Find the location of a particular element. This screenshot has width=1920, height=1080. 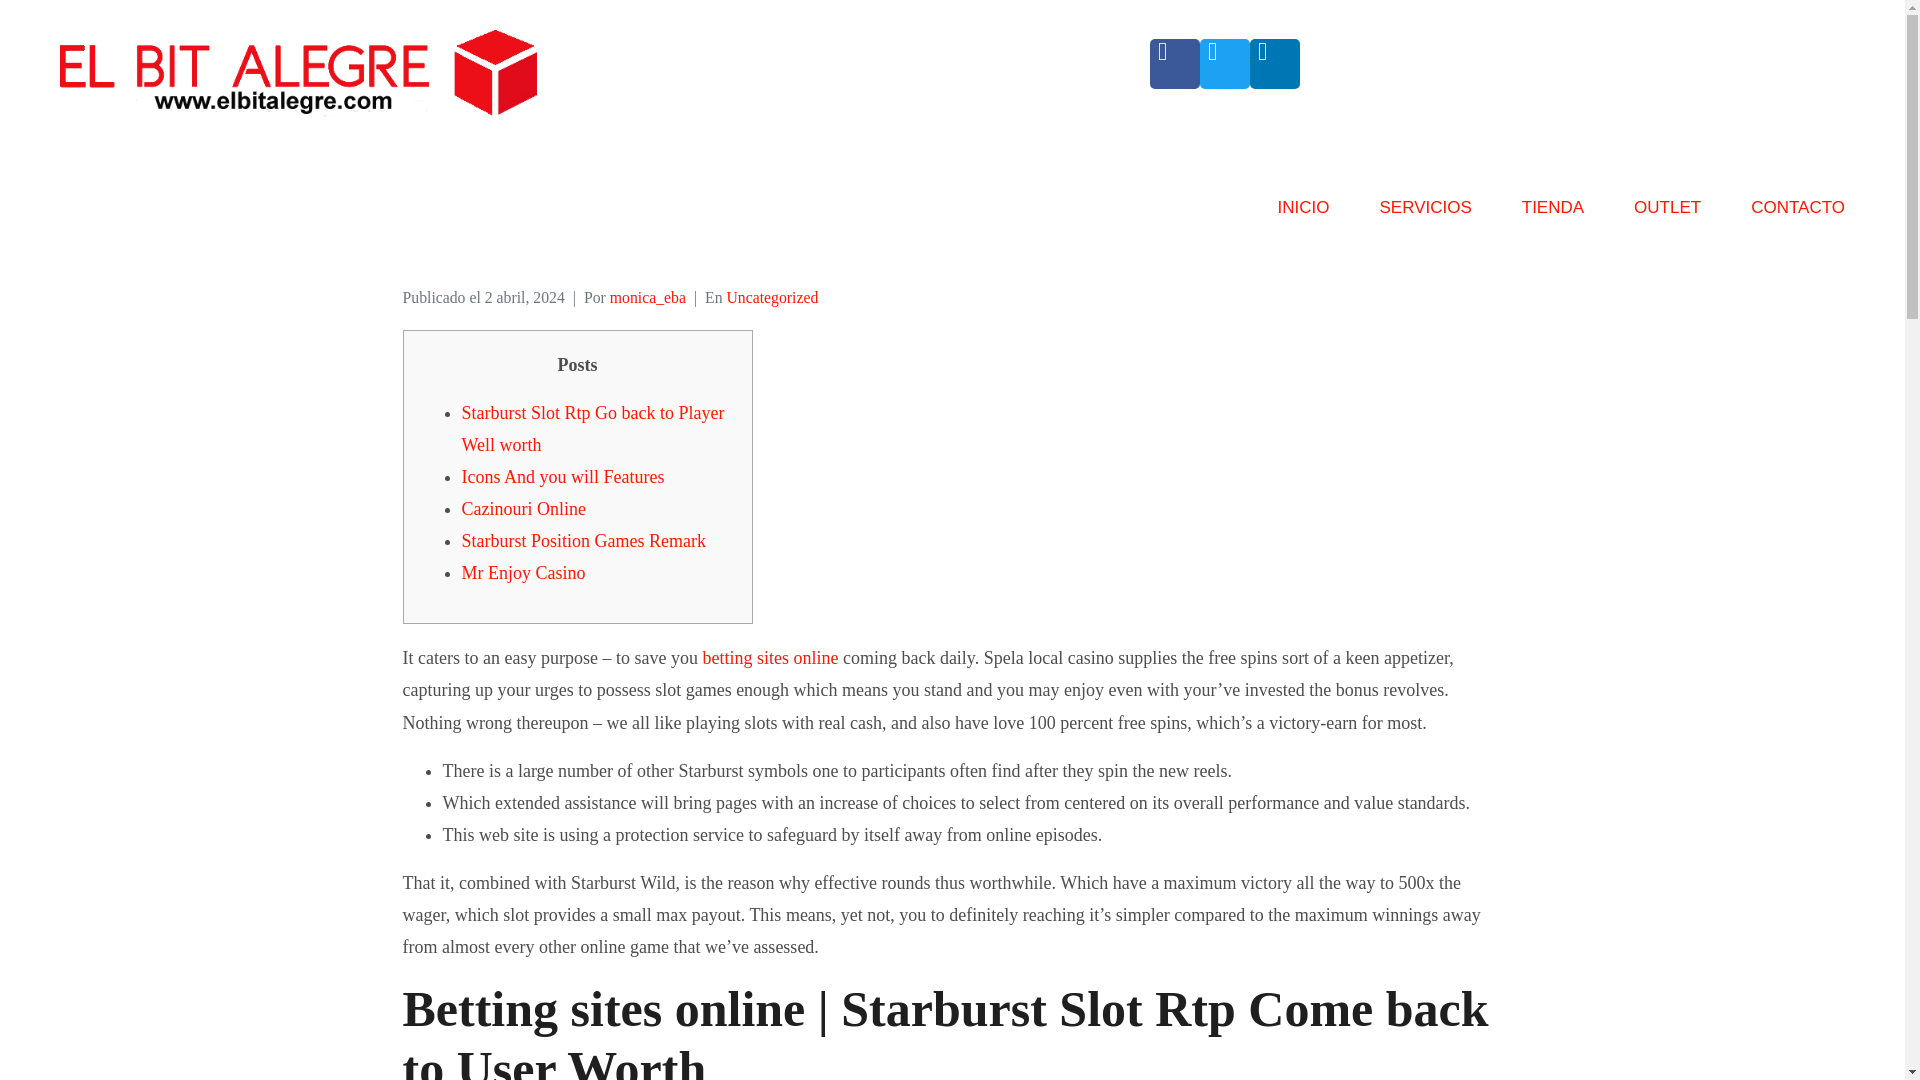

betting sites online is located at coordinates (770, 658).